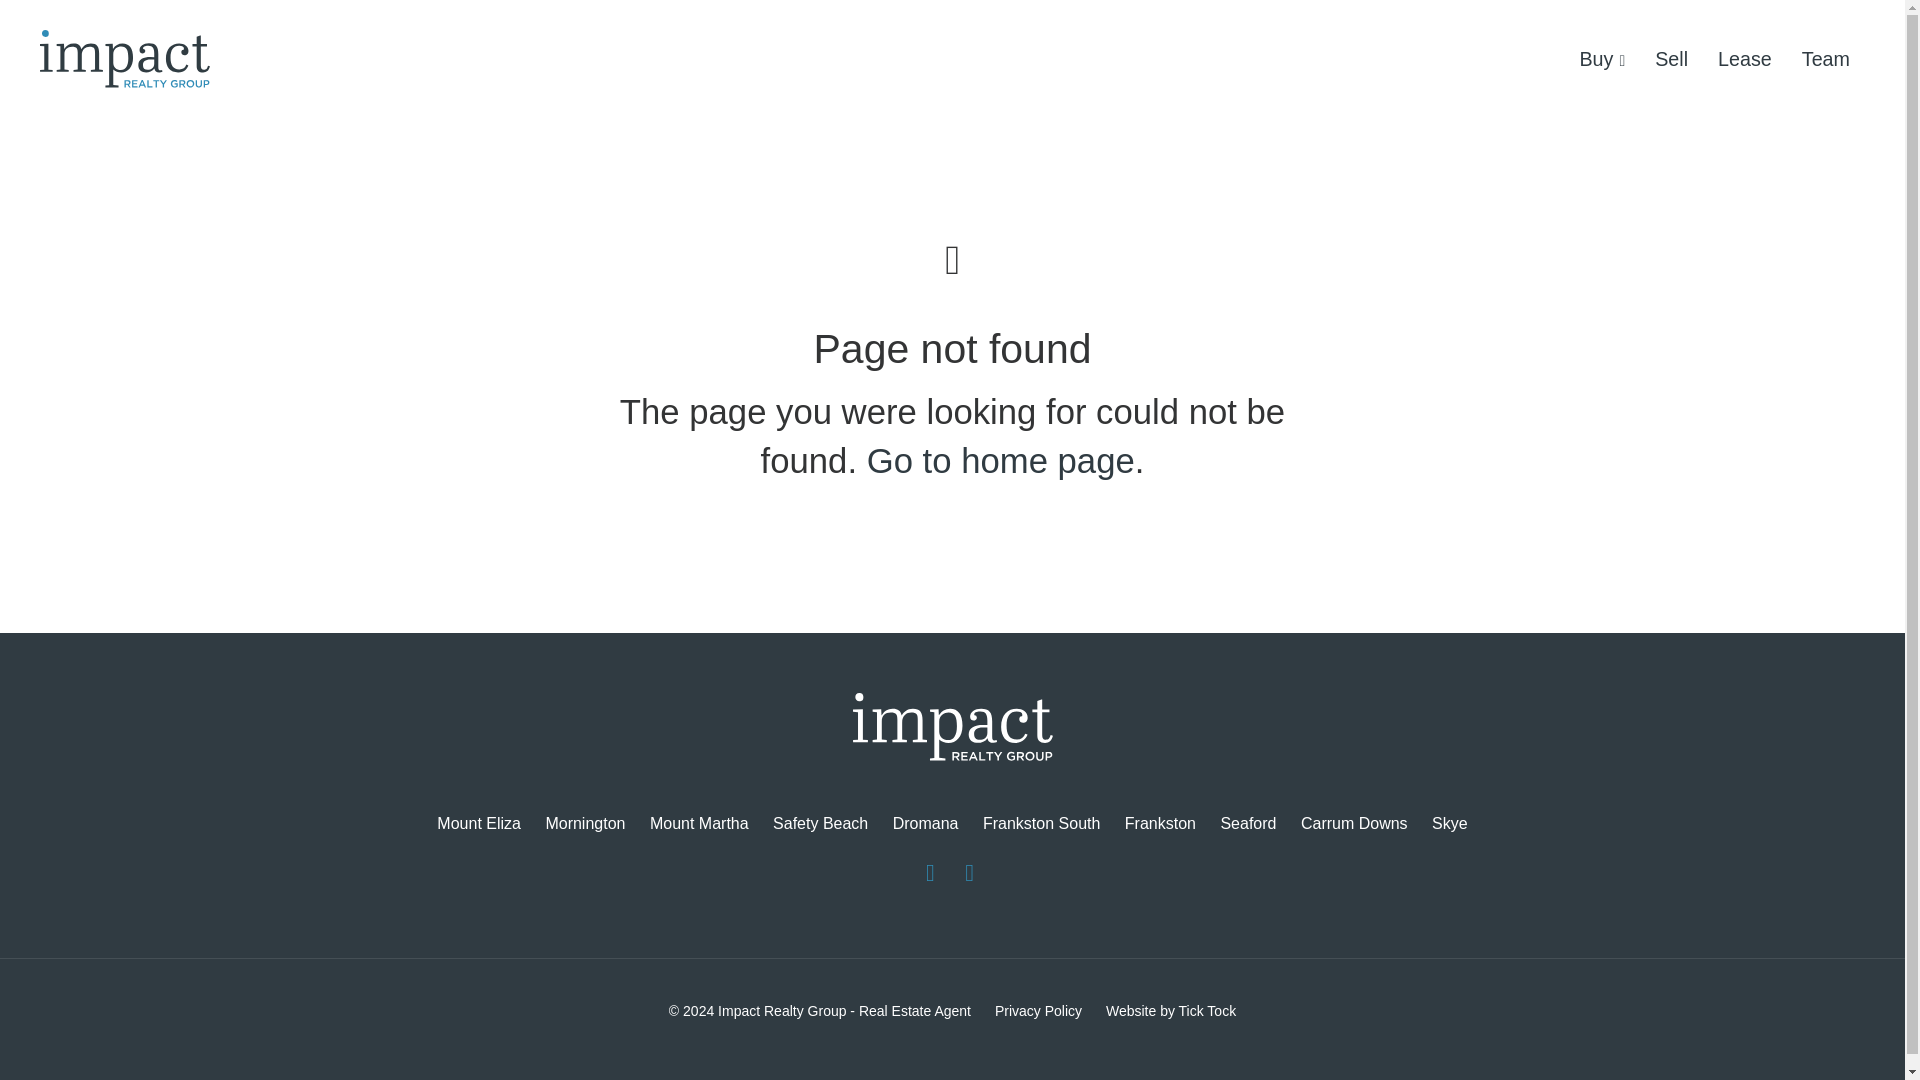 This screenshot has width=1920, height=1080. I want to click on Website by Tick Tock, so click(1170, 1011).